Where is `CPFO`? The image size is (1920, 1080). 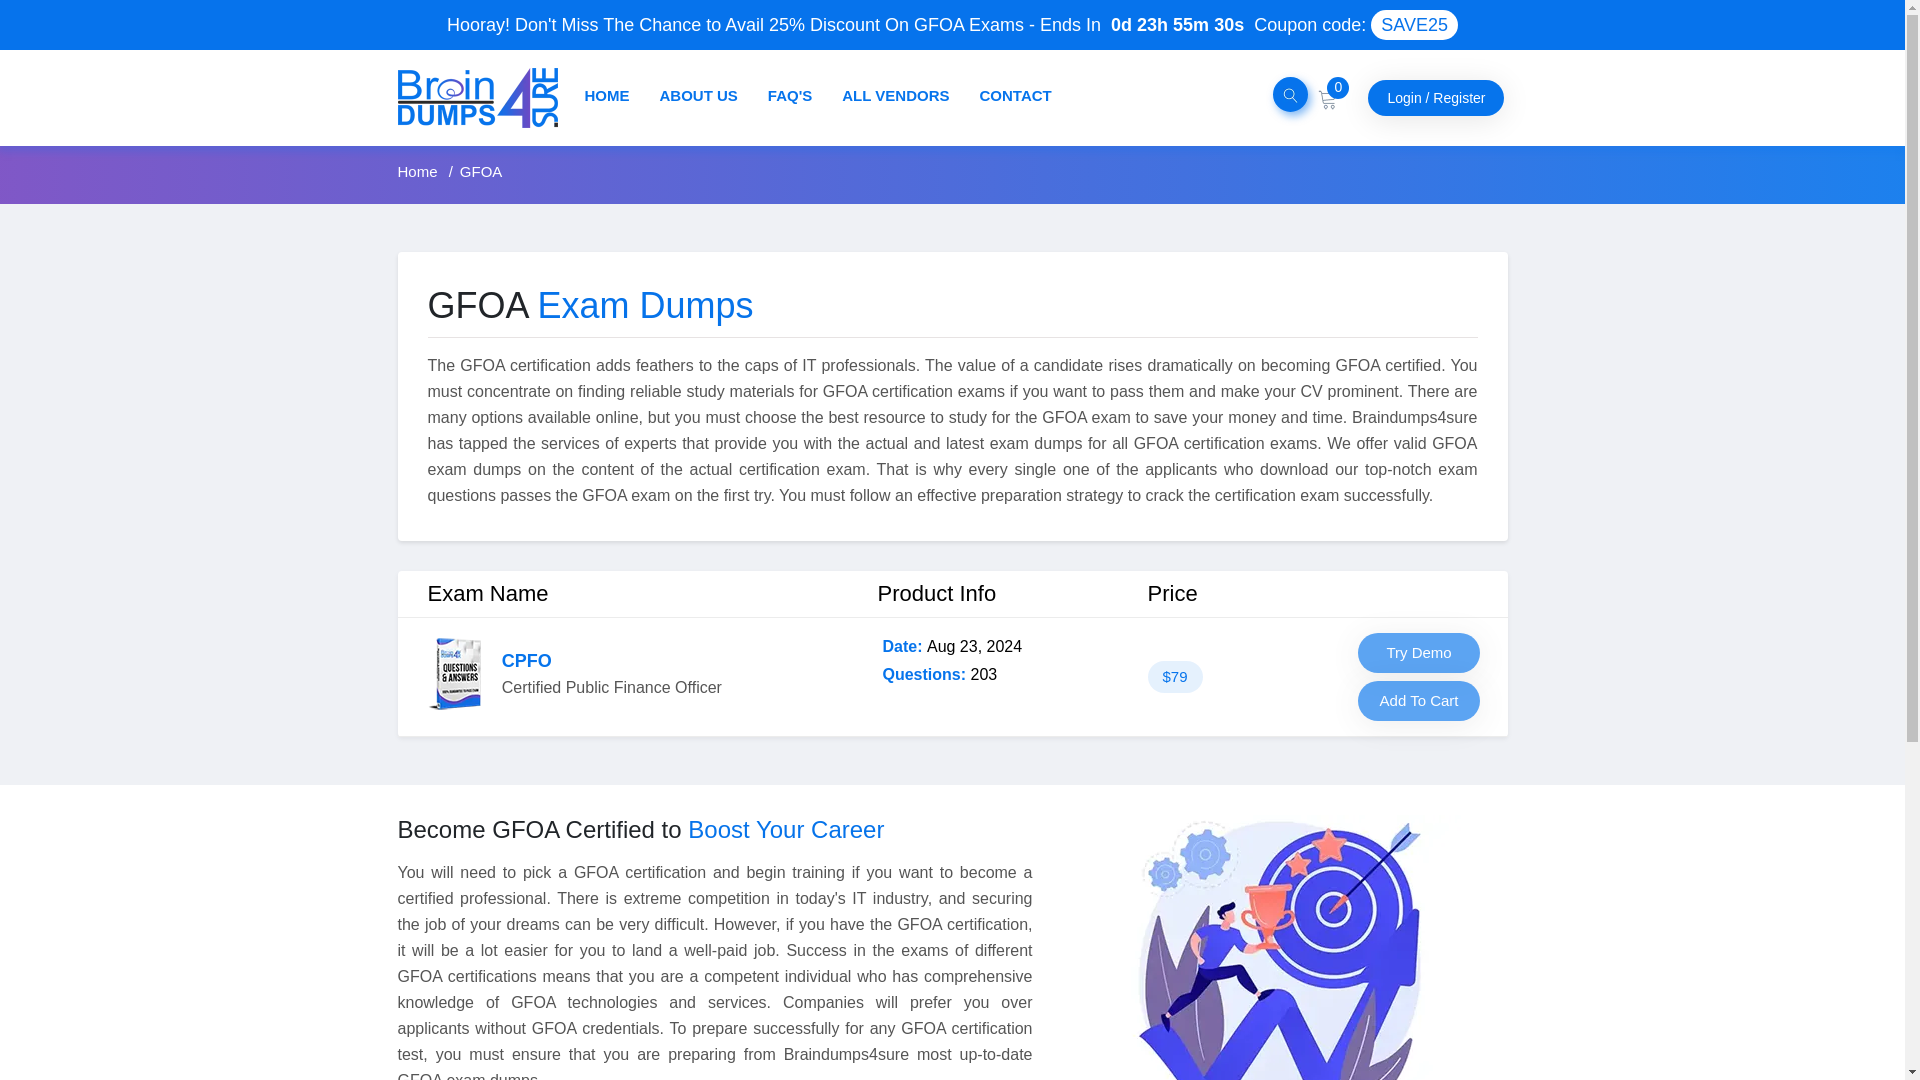 CPFO is located at coordinates (526, 660).